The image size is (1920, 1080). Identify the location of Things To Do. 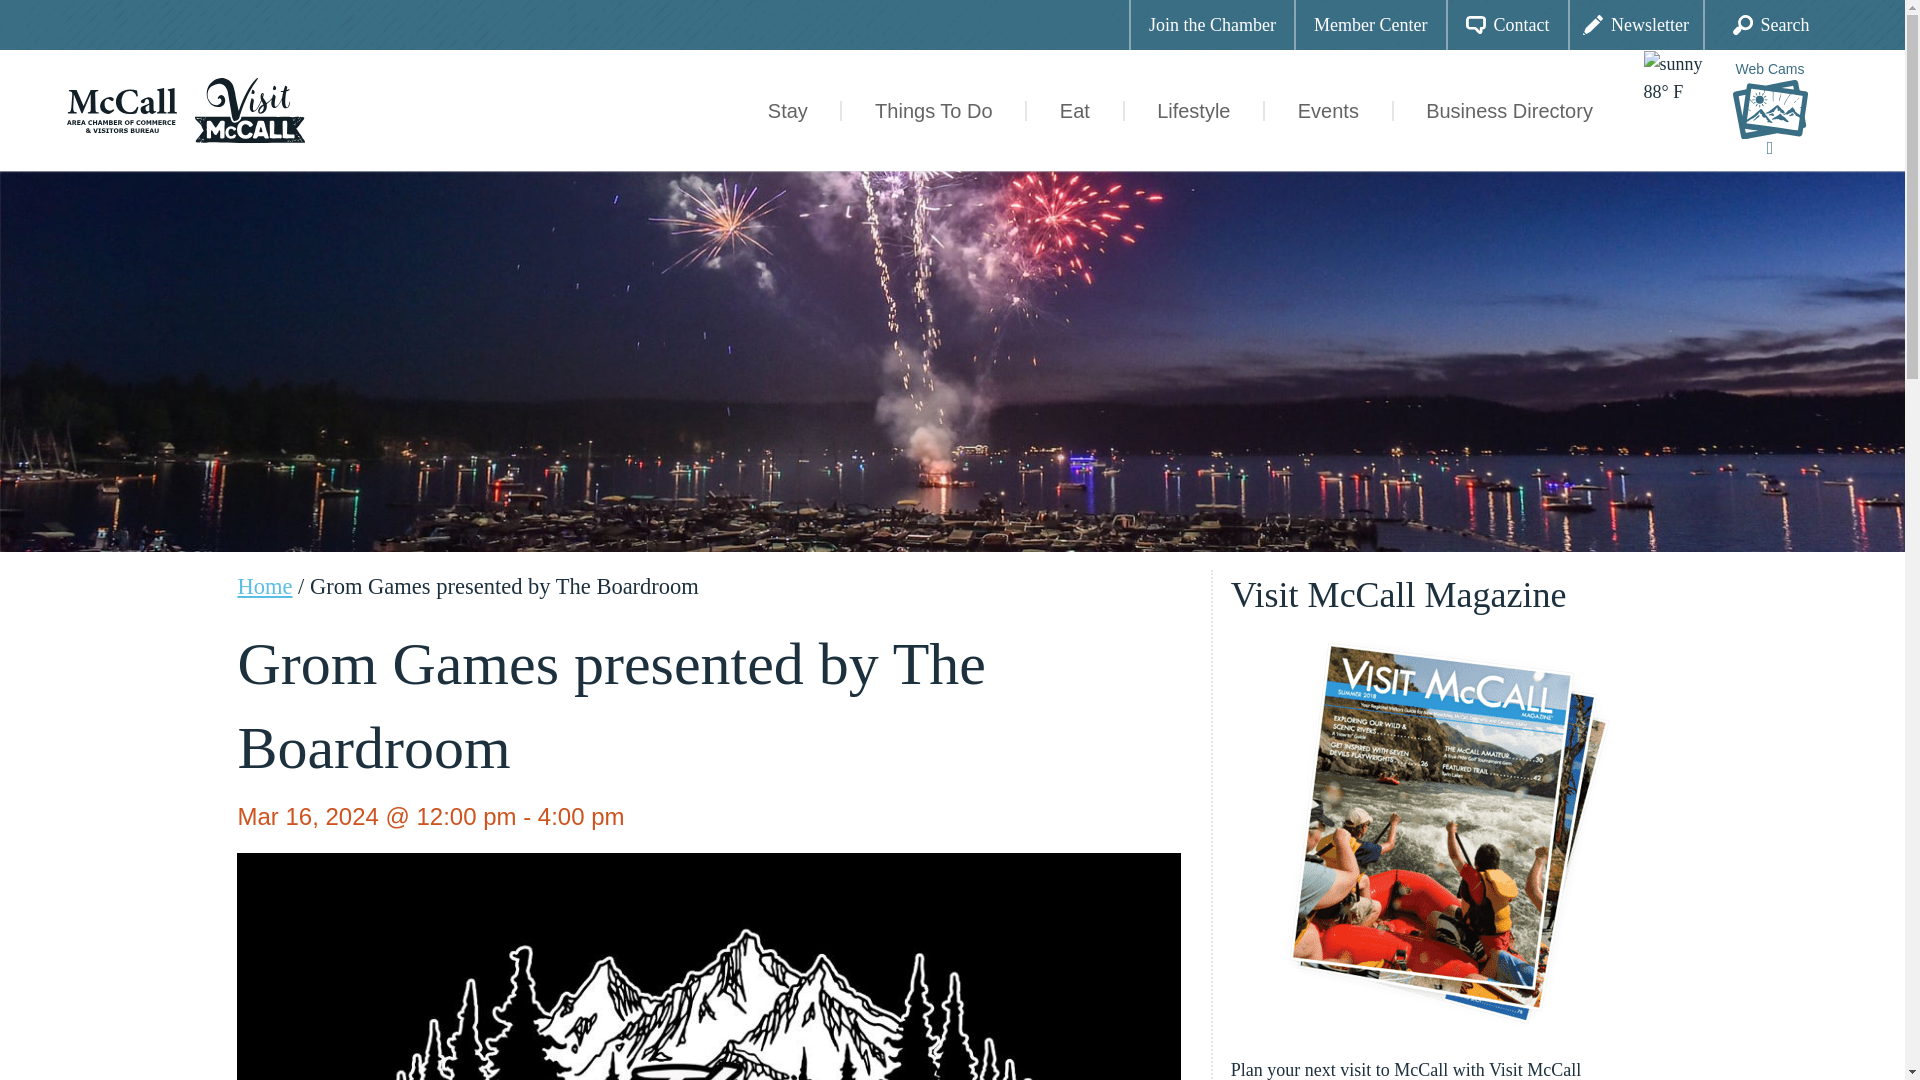
(934, 110).